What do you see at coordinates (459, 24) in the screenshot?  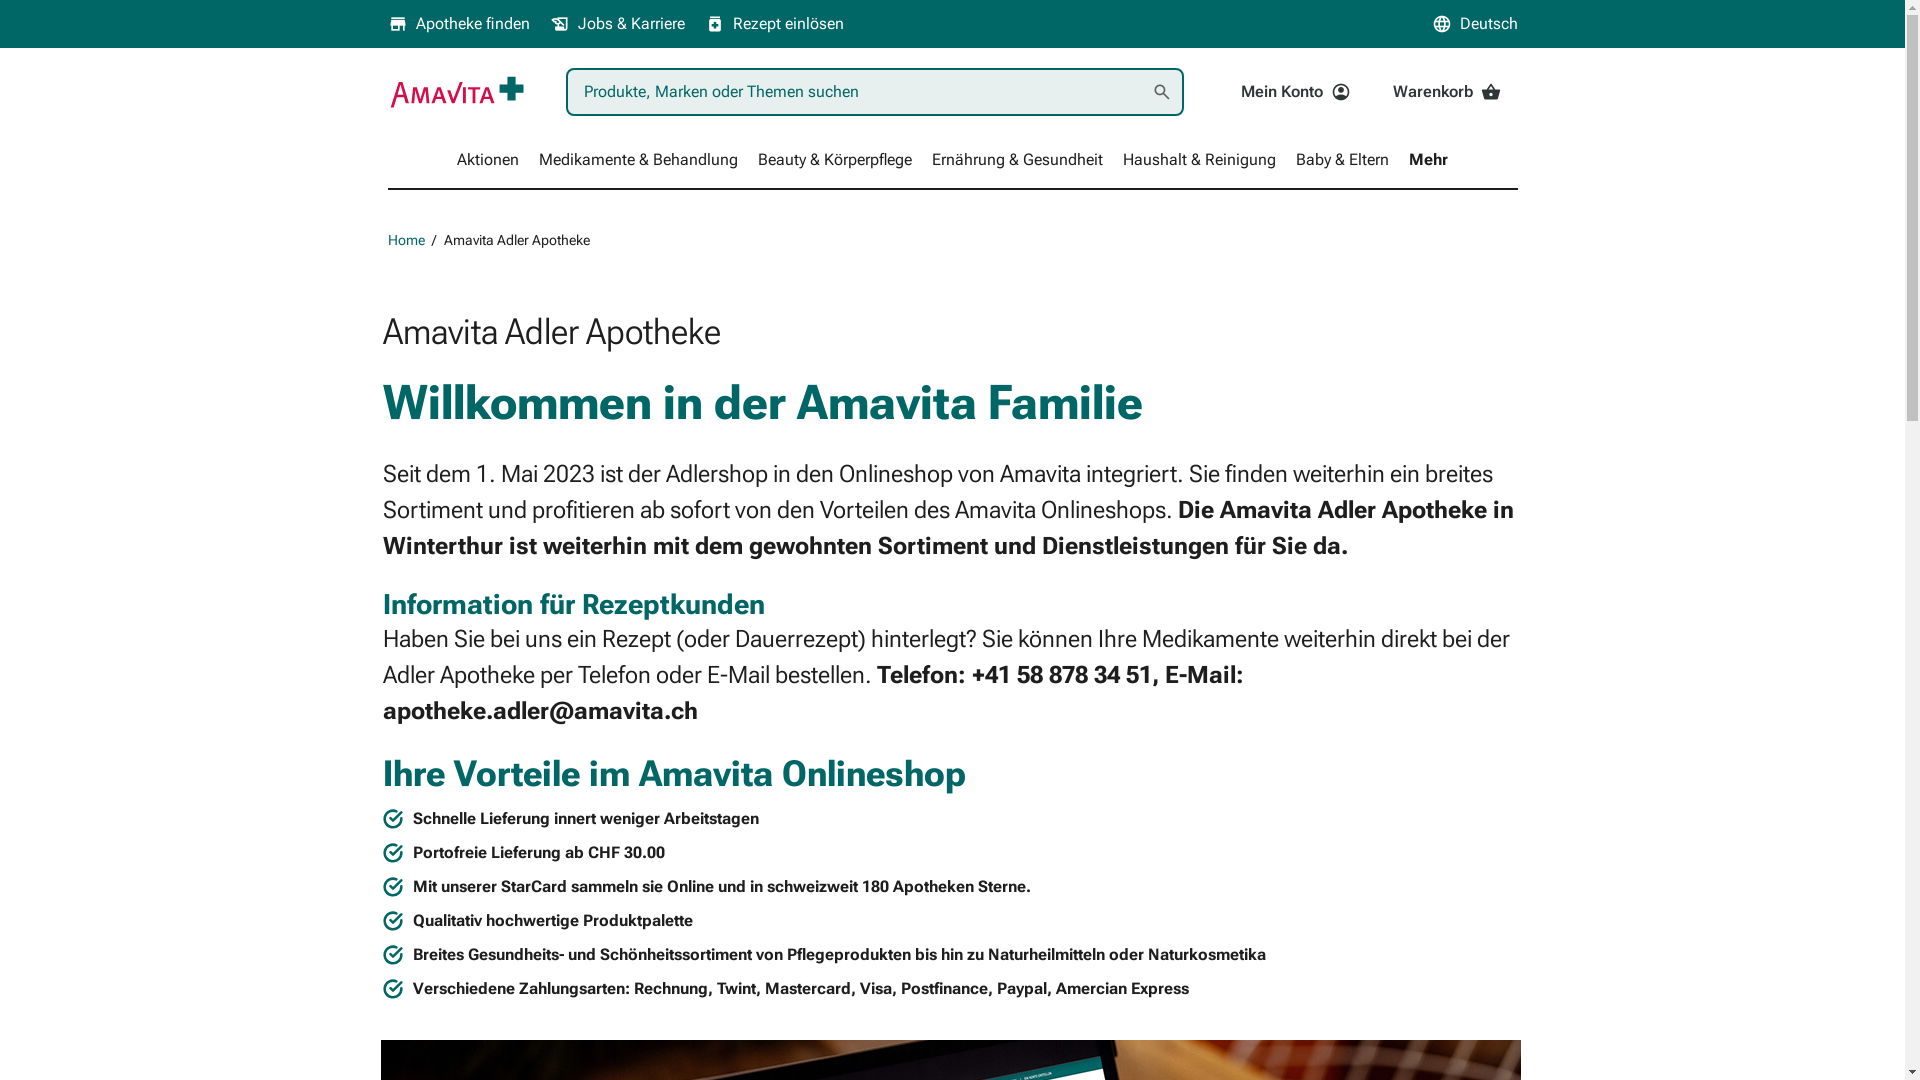 I see `Apotheke finden` at bounding box center [459, 24].